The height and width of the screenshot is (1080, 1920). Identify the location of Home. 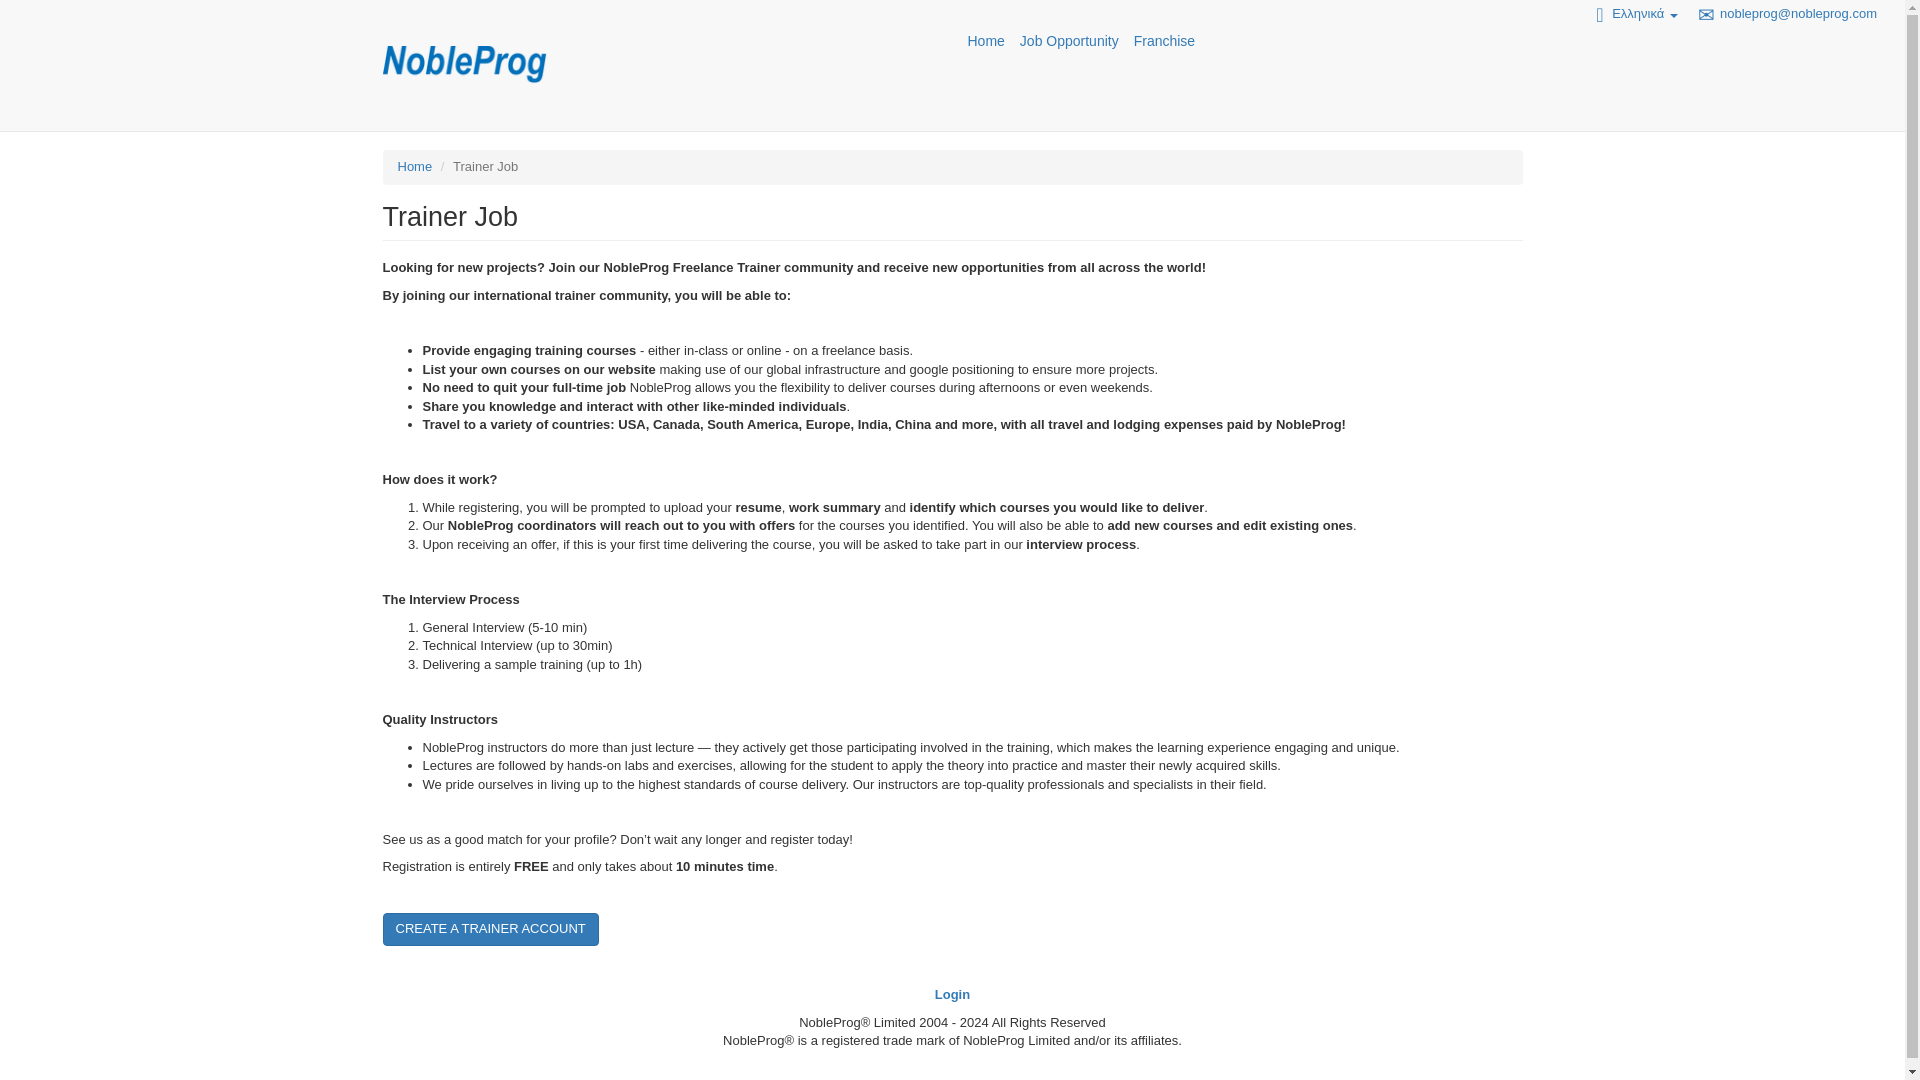
(464, 65).